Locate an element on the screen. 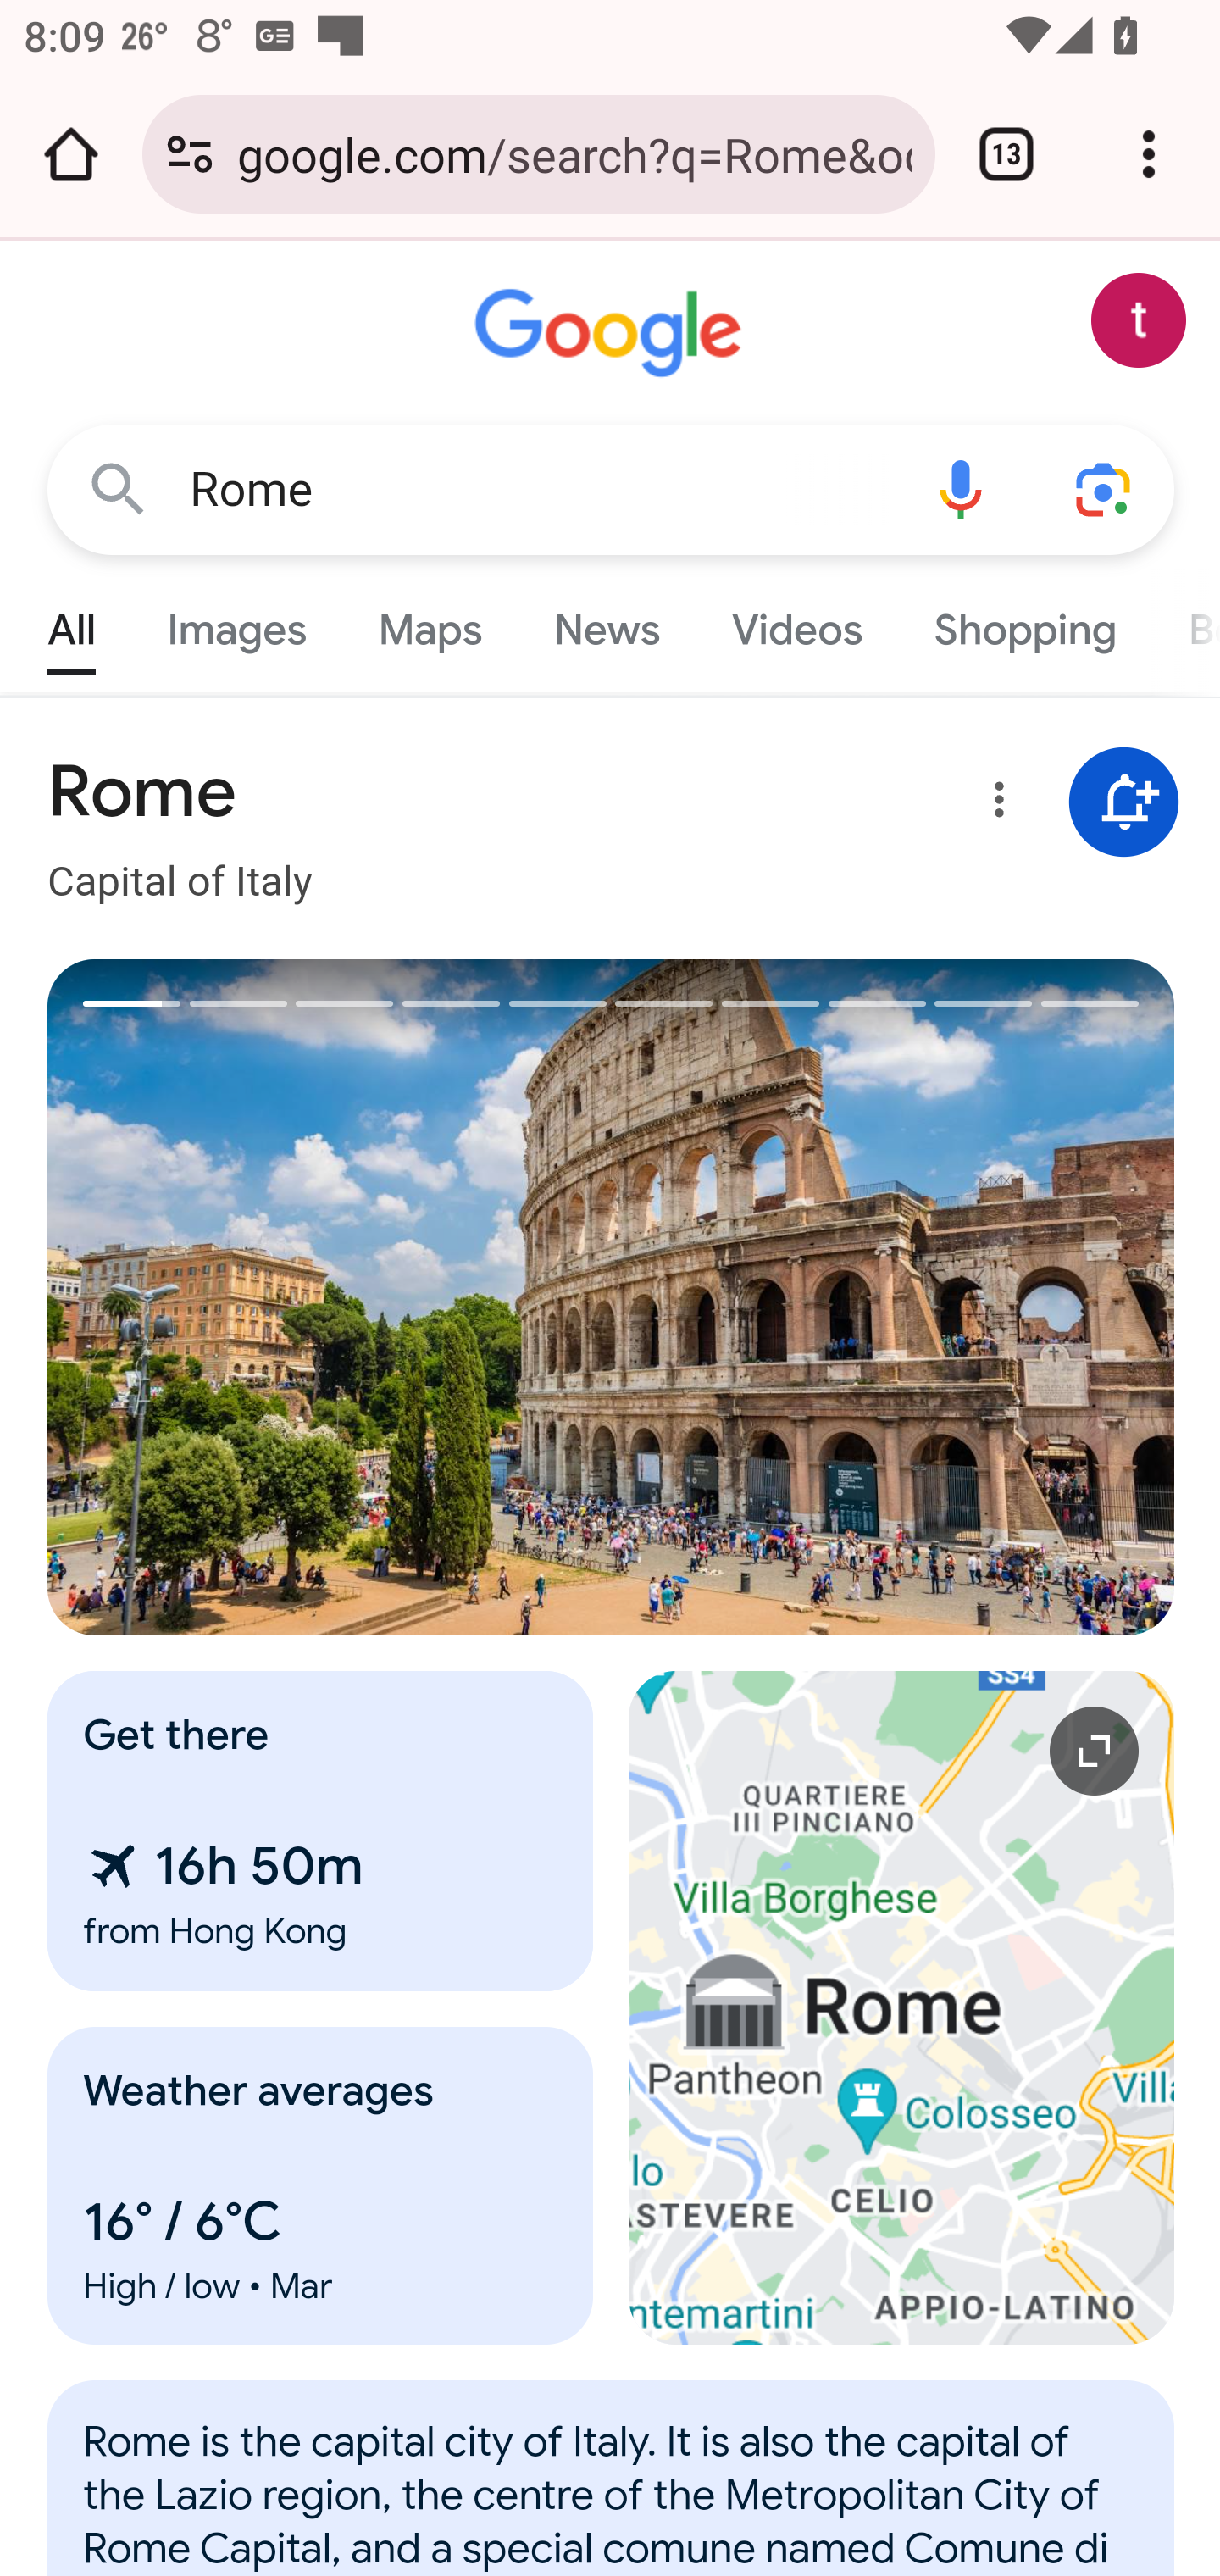 The image size is (1220, 2576). Google Search is located at coordinates (119, 488).